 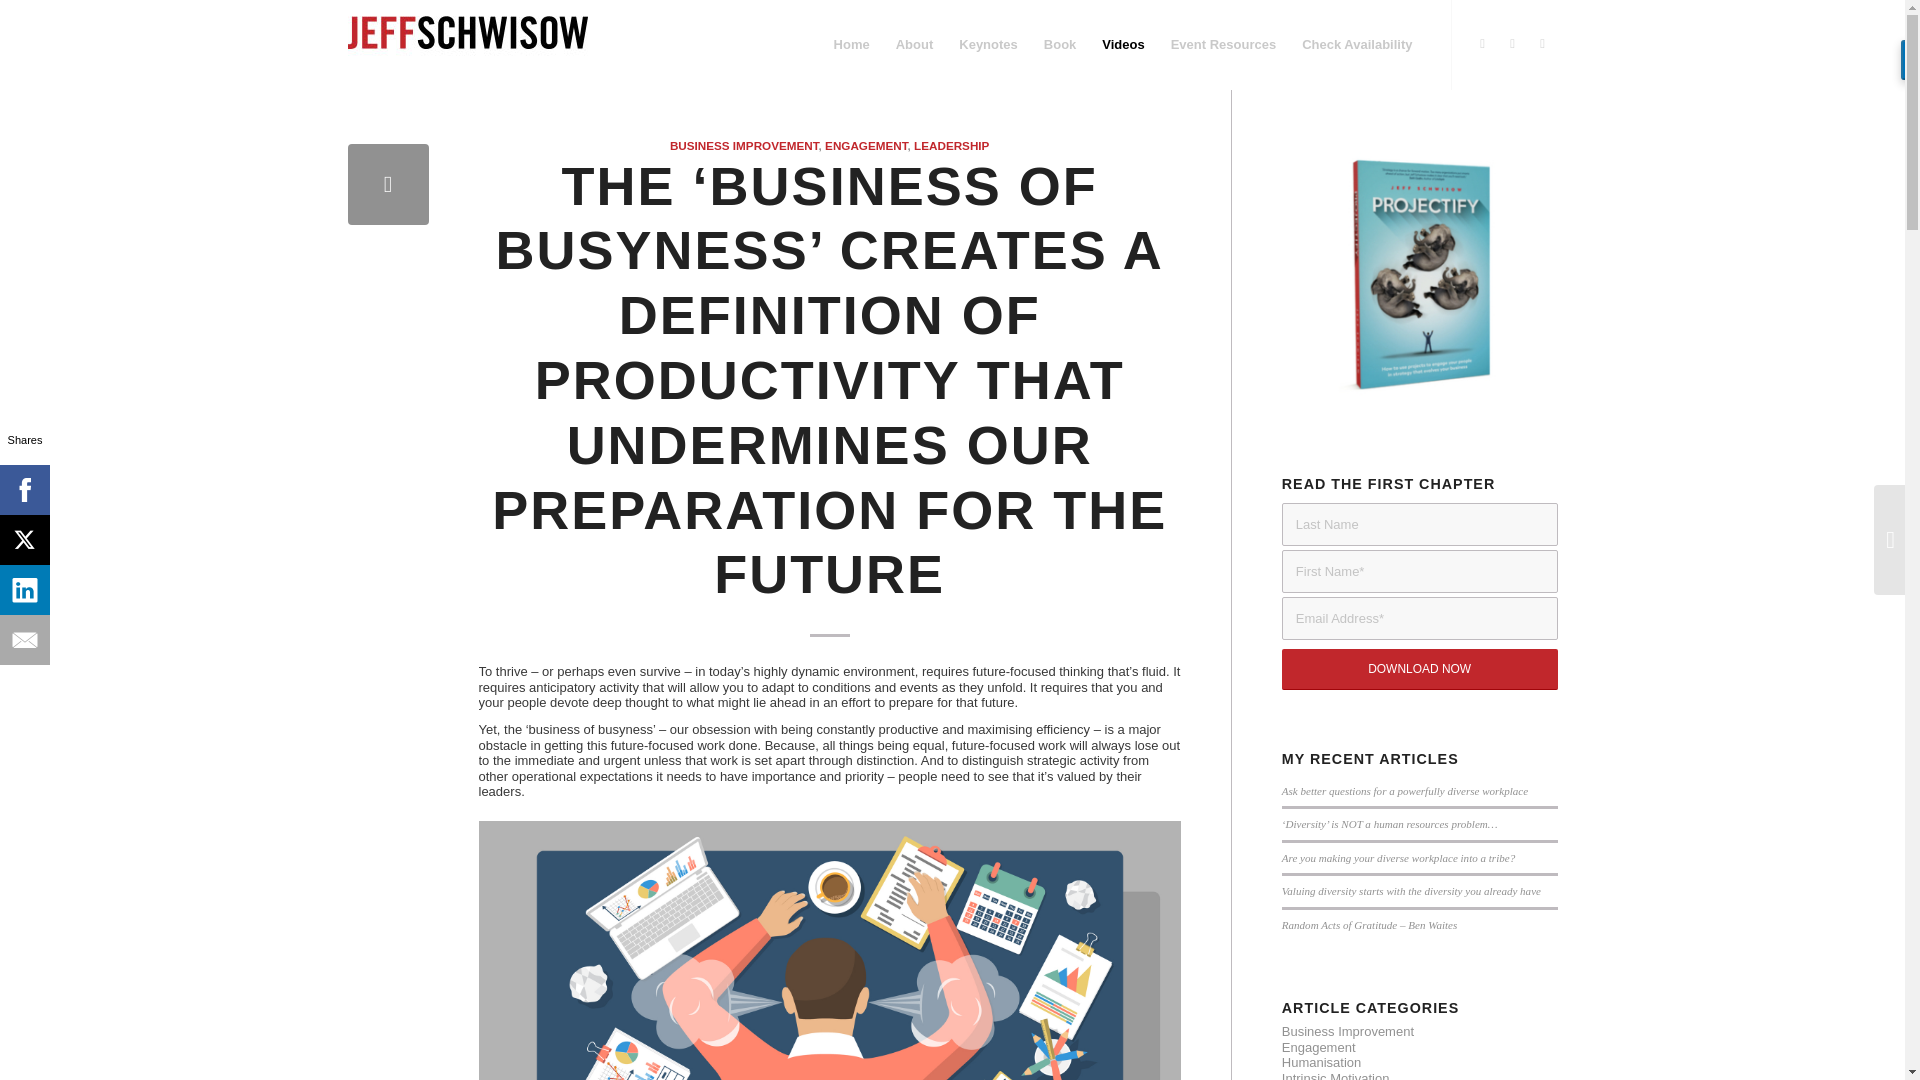 What do you see at coordinates (1224, 44) in the screenshot?
I see `Event Resources` at bounding box center [1224, 44].